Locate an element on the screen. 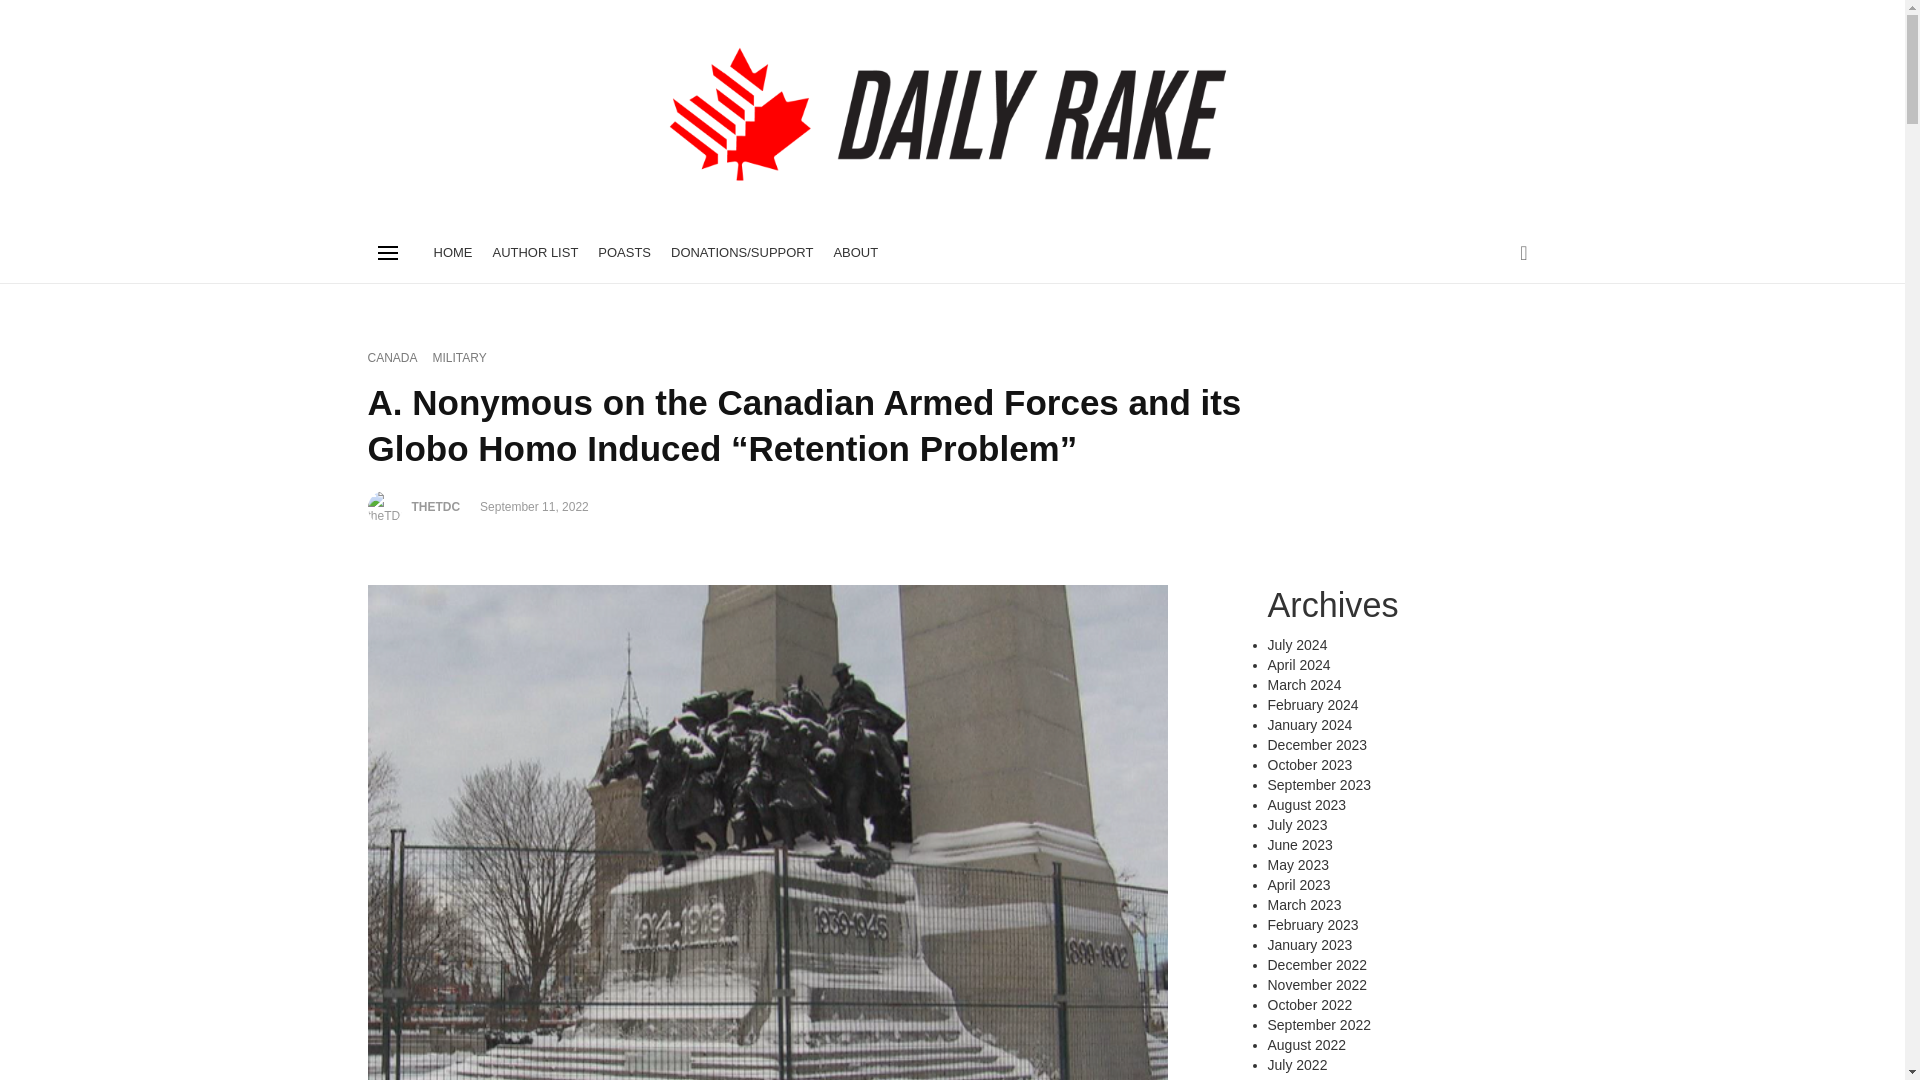  MILITARY is located at coordinates (460, 358).